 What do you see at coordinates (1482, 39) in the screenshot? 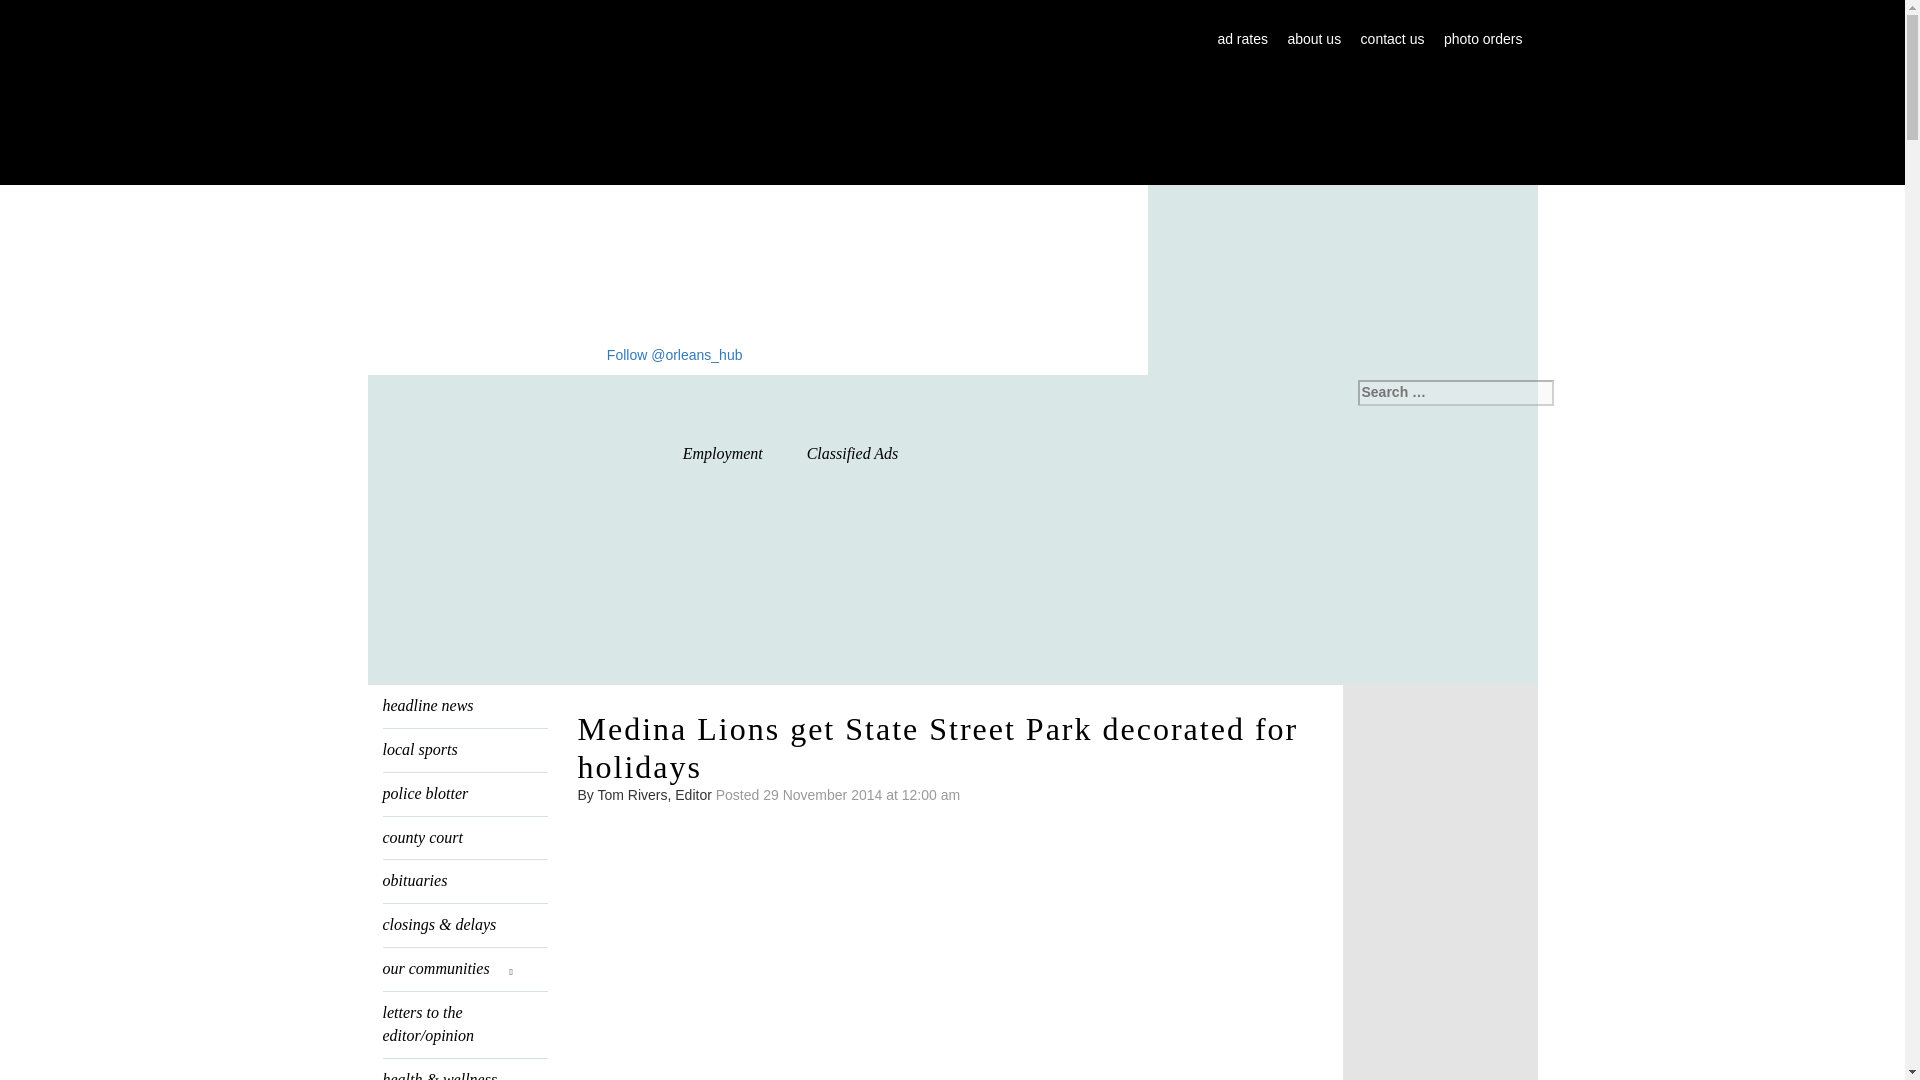
I see `photo orders` at bounding box center [1482, 39].